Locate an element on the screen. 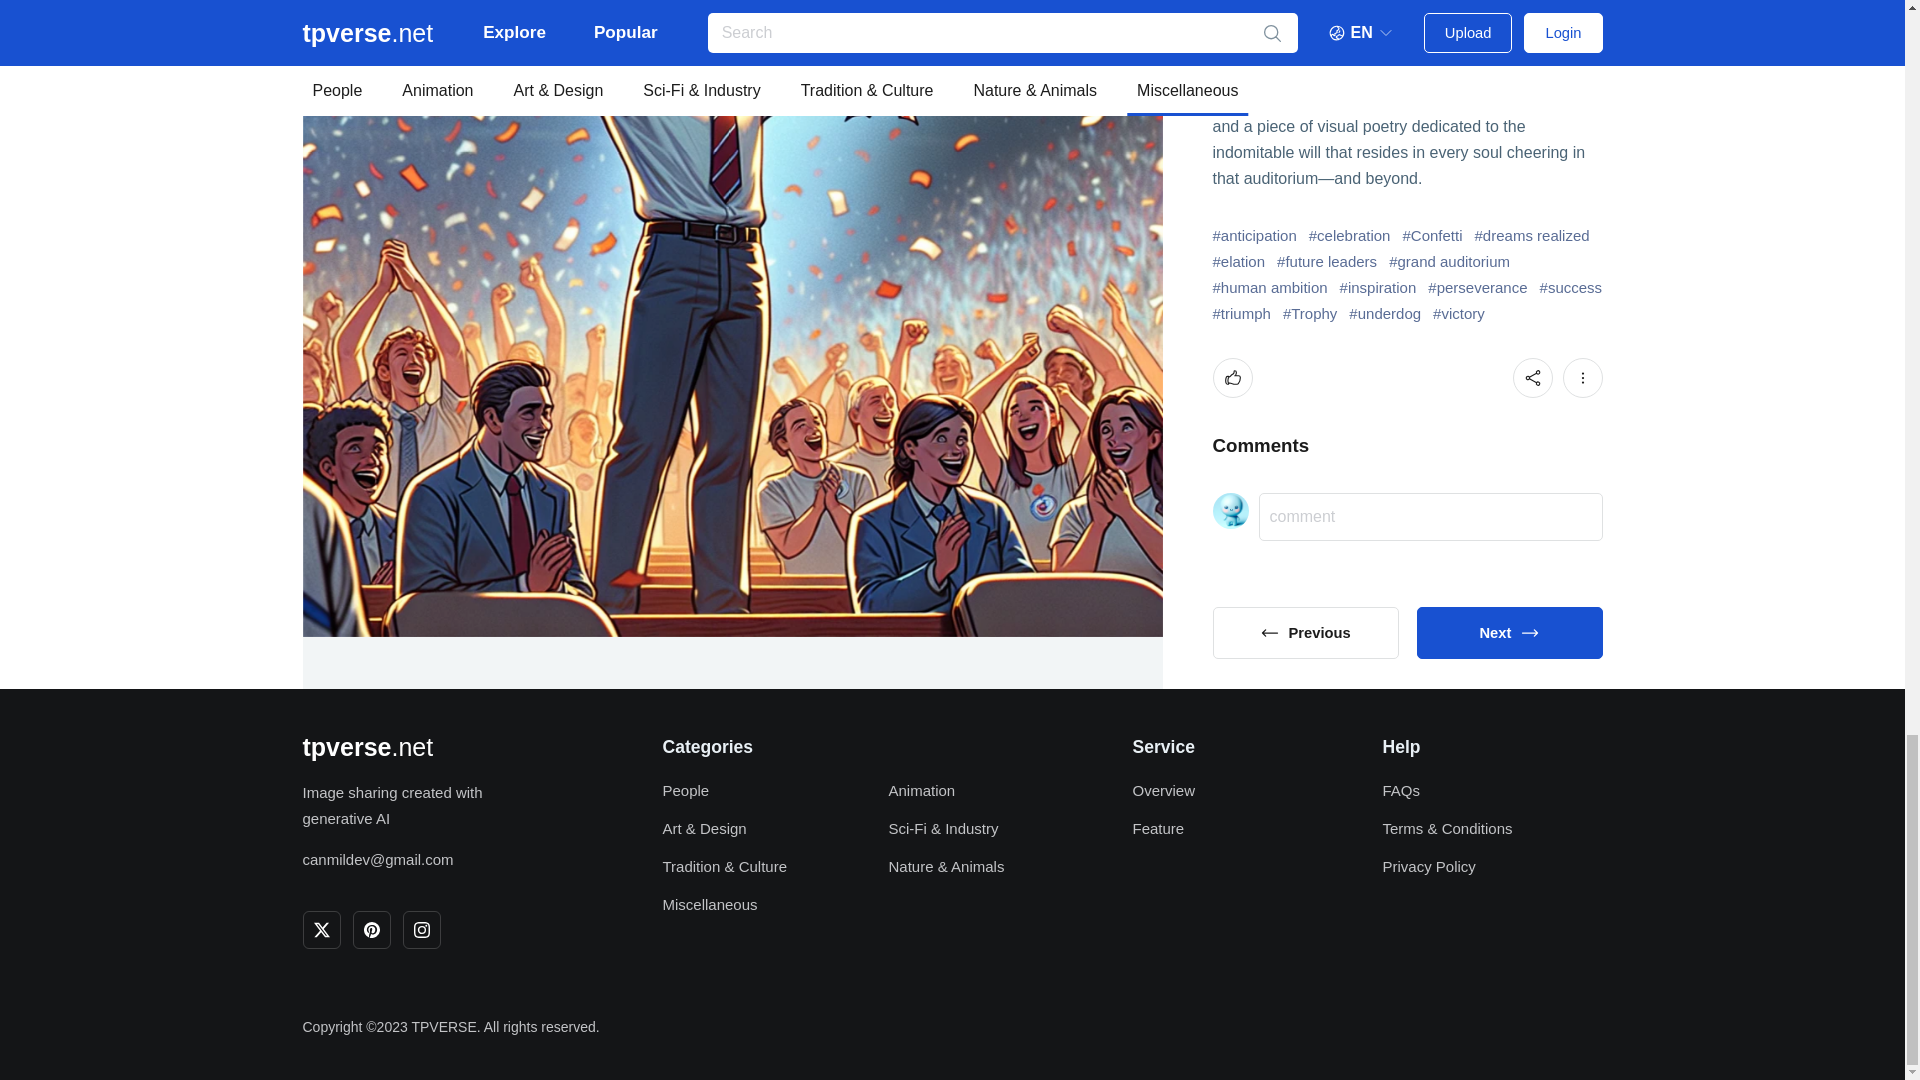  human ambition is located at coordinates (1268, 288).